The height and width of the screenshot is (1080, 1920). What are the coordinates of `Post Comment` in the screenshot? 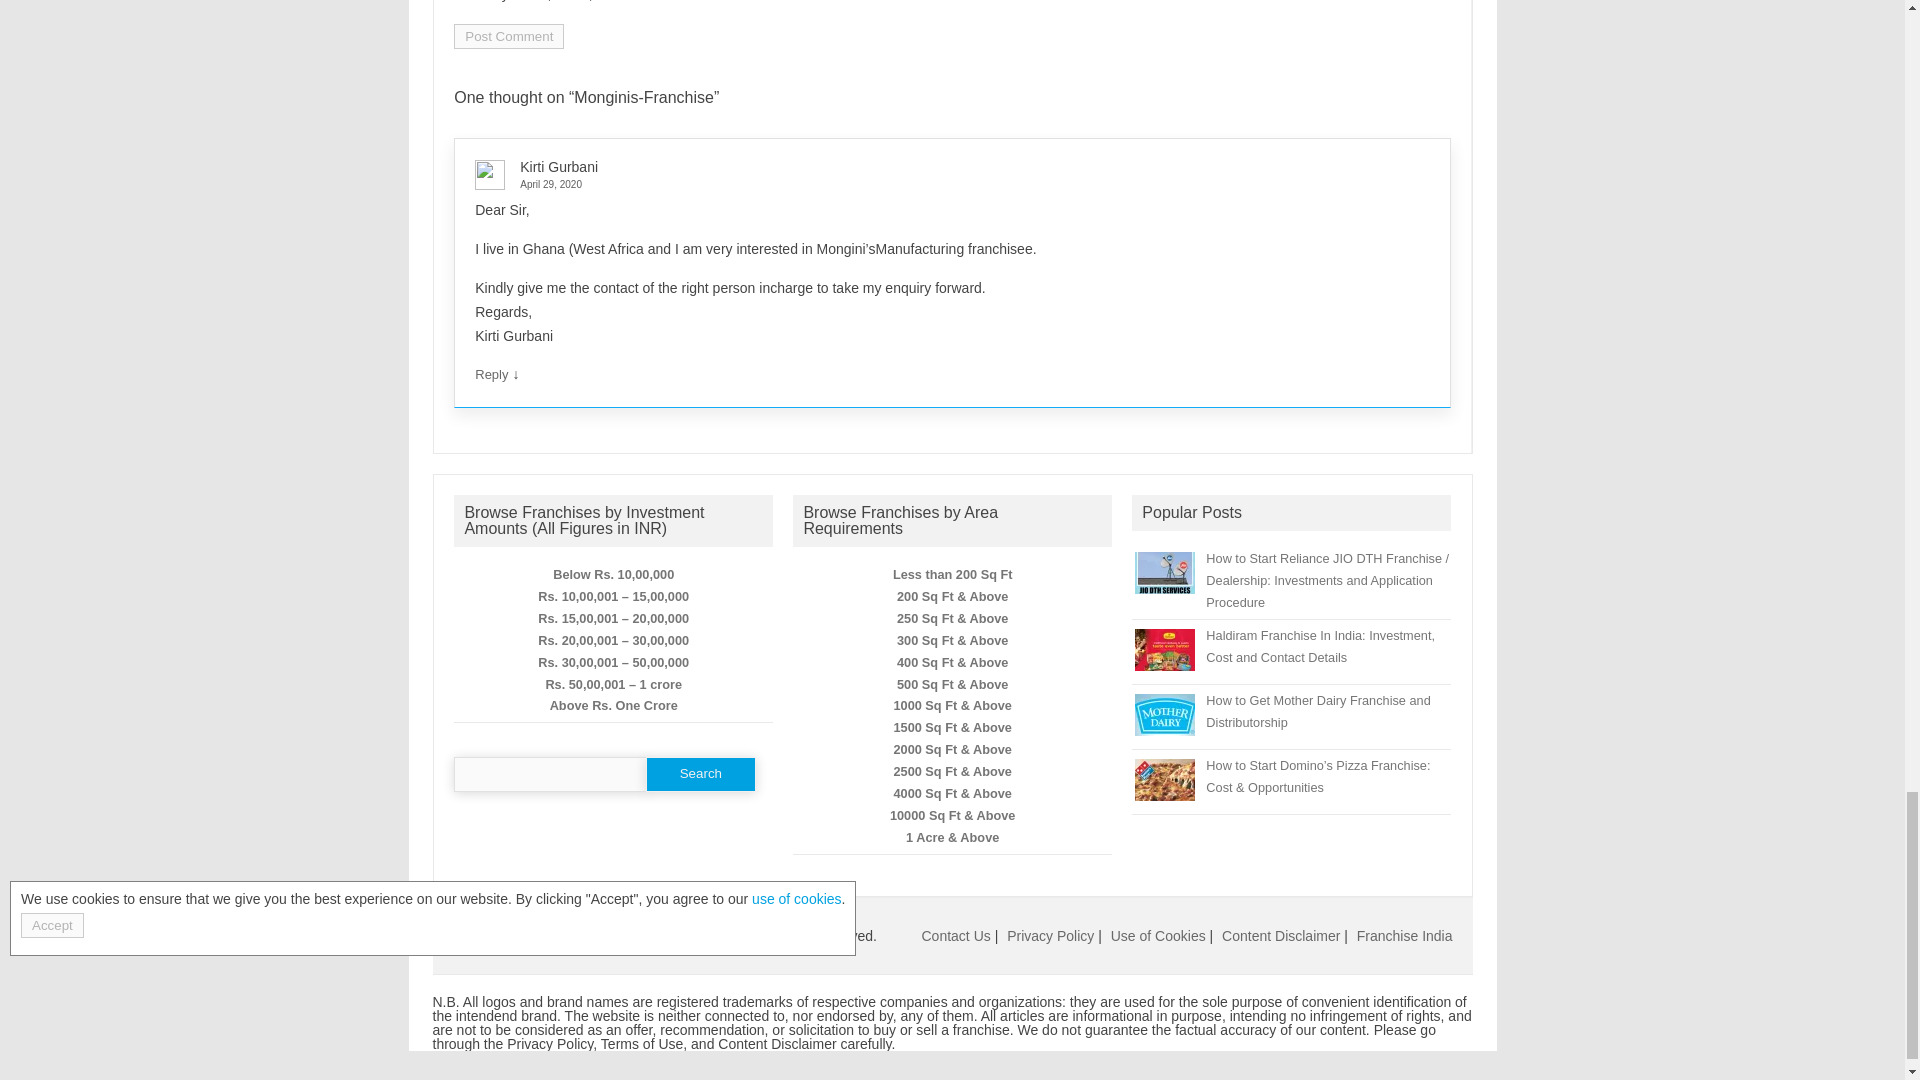 It's located at (508, 36).